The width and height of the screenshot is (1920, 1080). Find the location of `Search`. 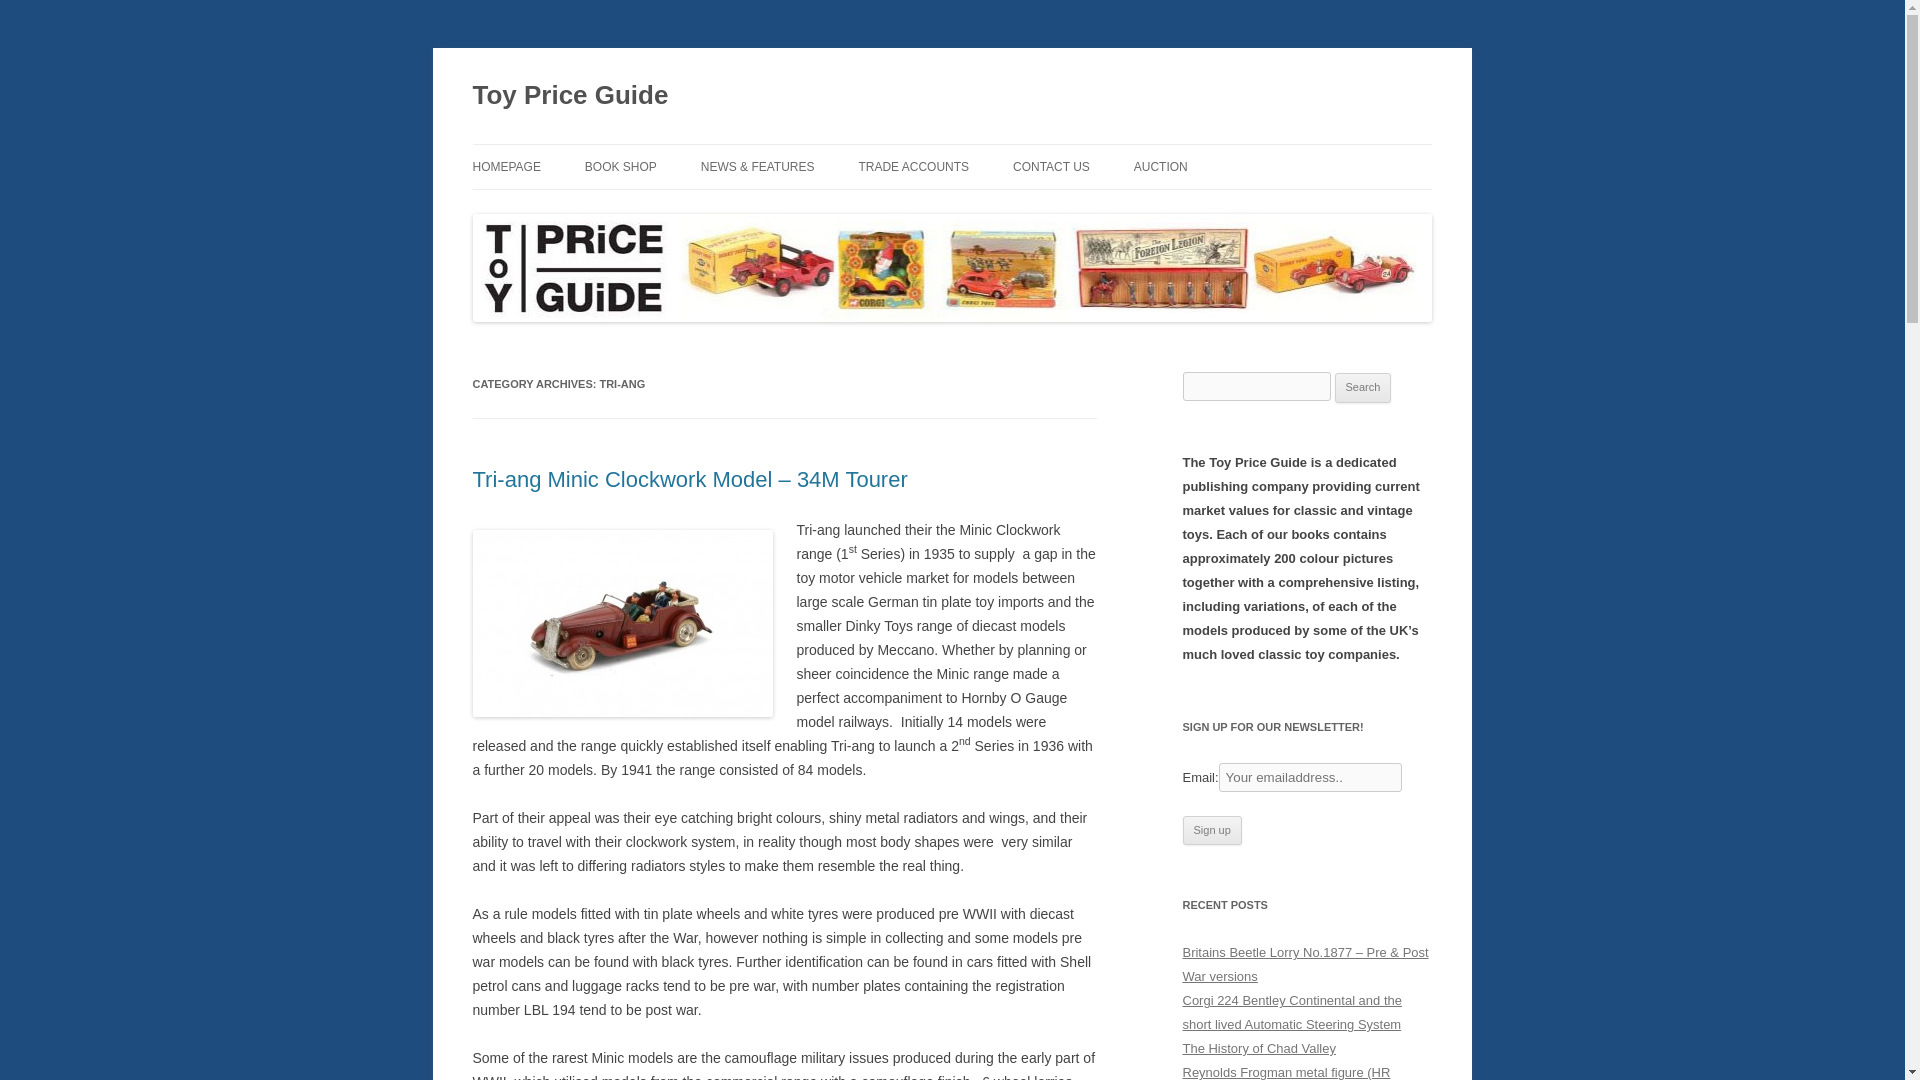

Search is located at coordinates (1363, 387).